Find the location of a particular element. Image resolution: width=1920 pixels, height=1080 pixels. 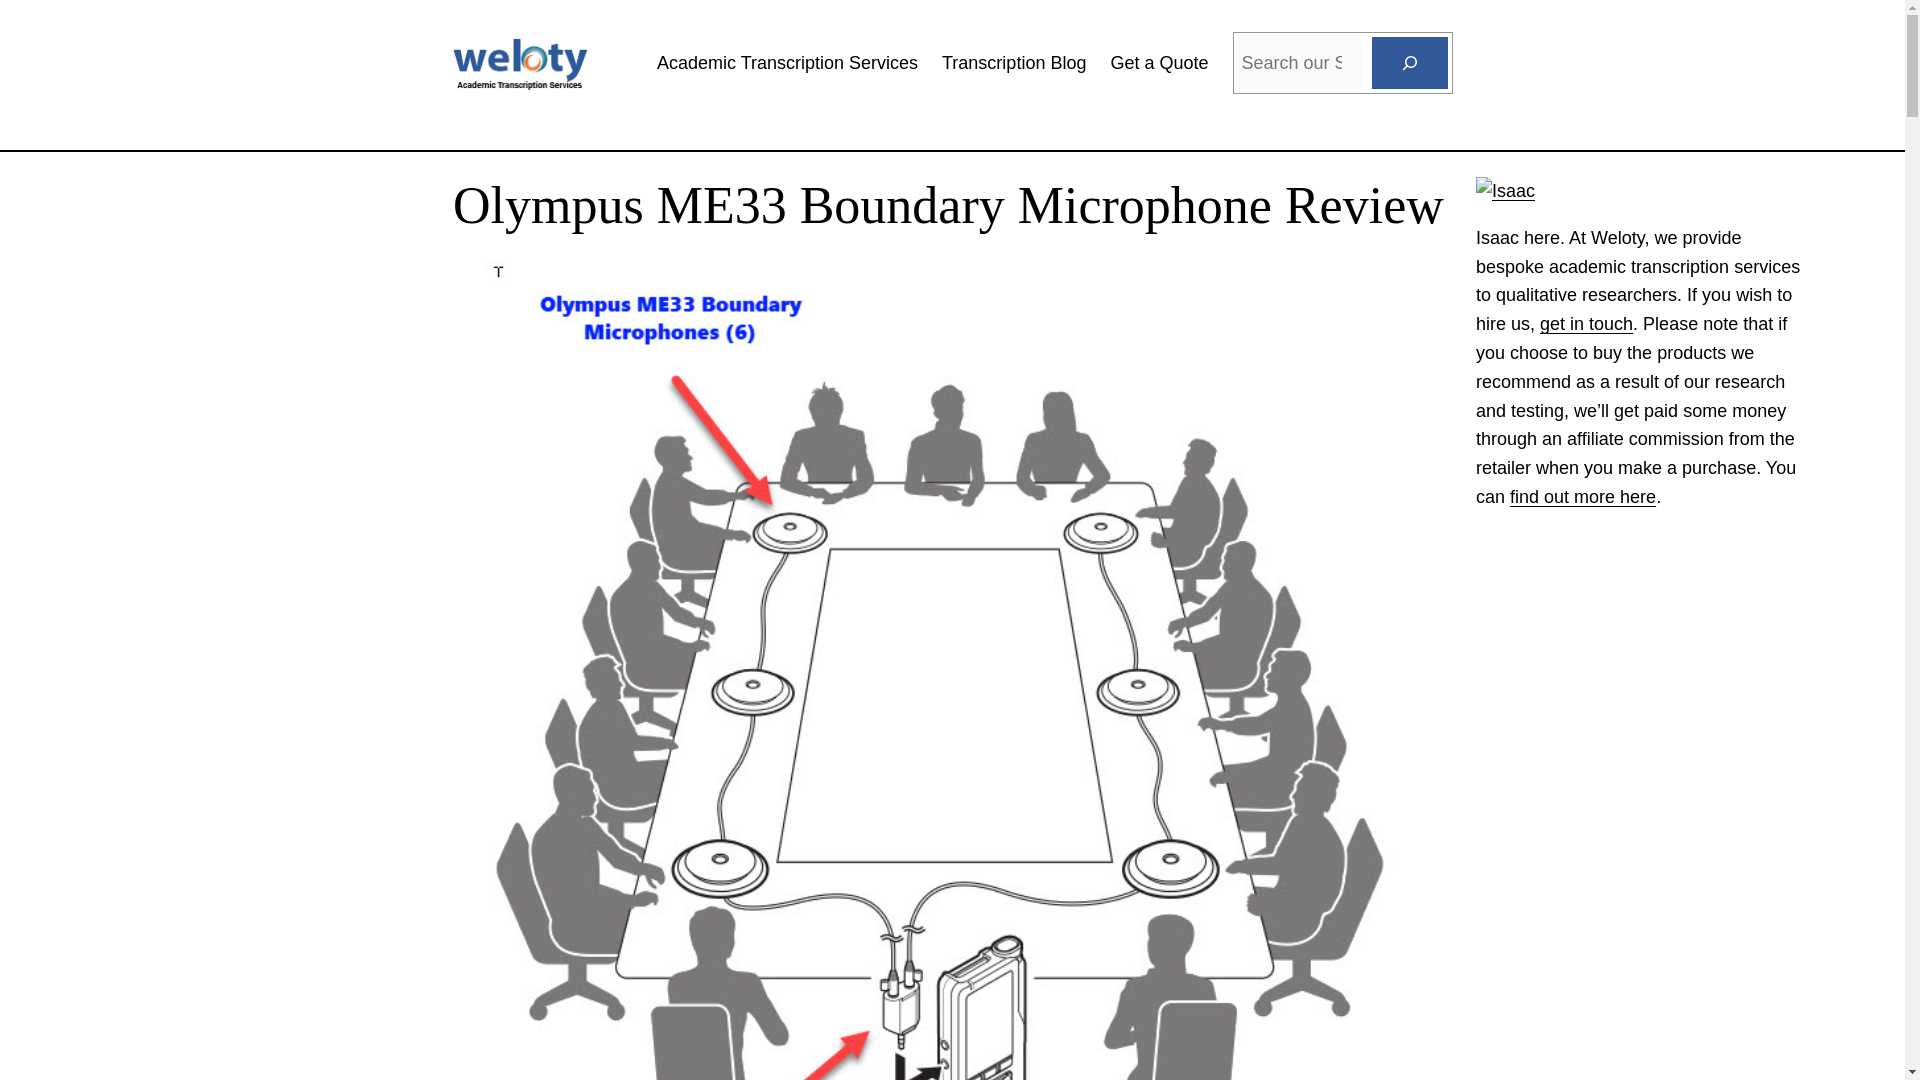

Get a Quote is located at coordinates (1158, 62).